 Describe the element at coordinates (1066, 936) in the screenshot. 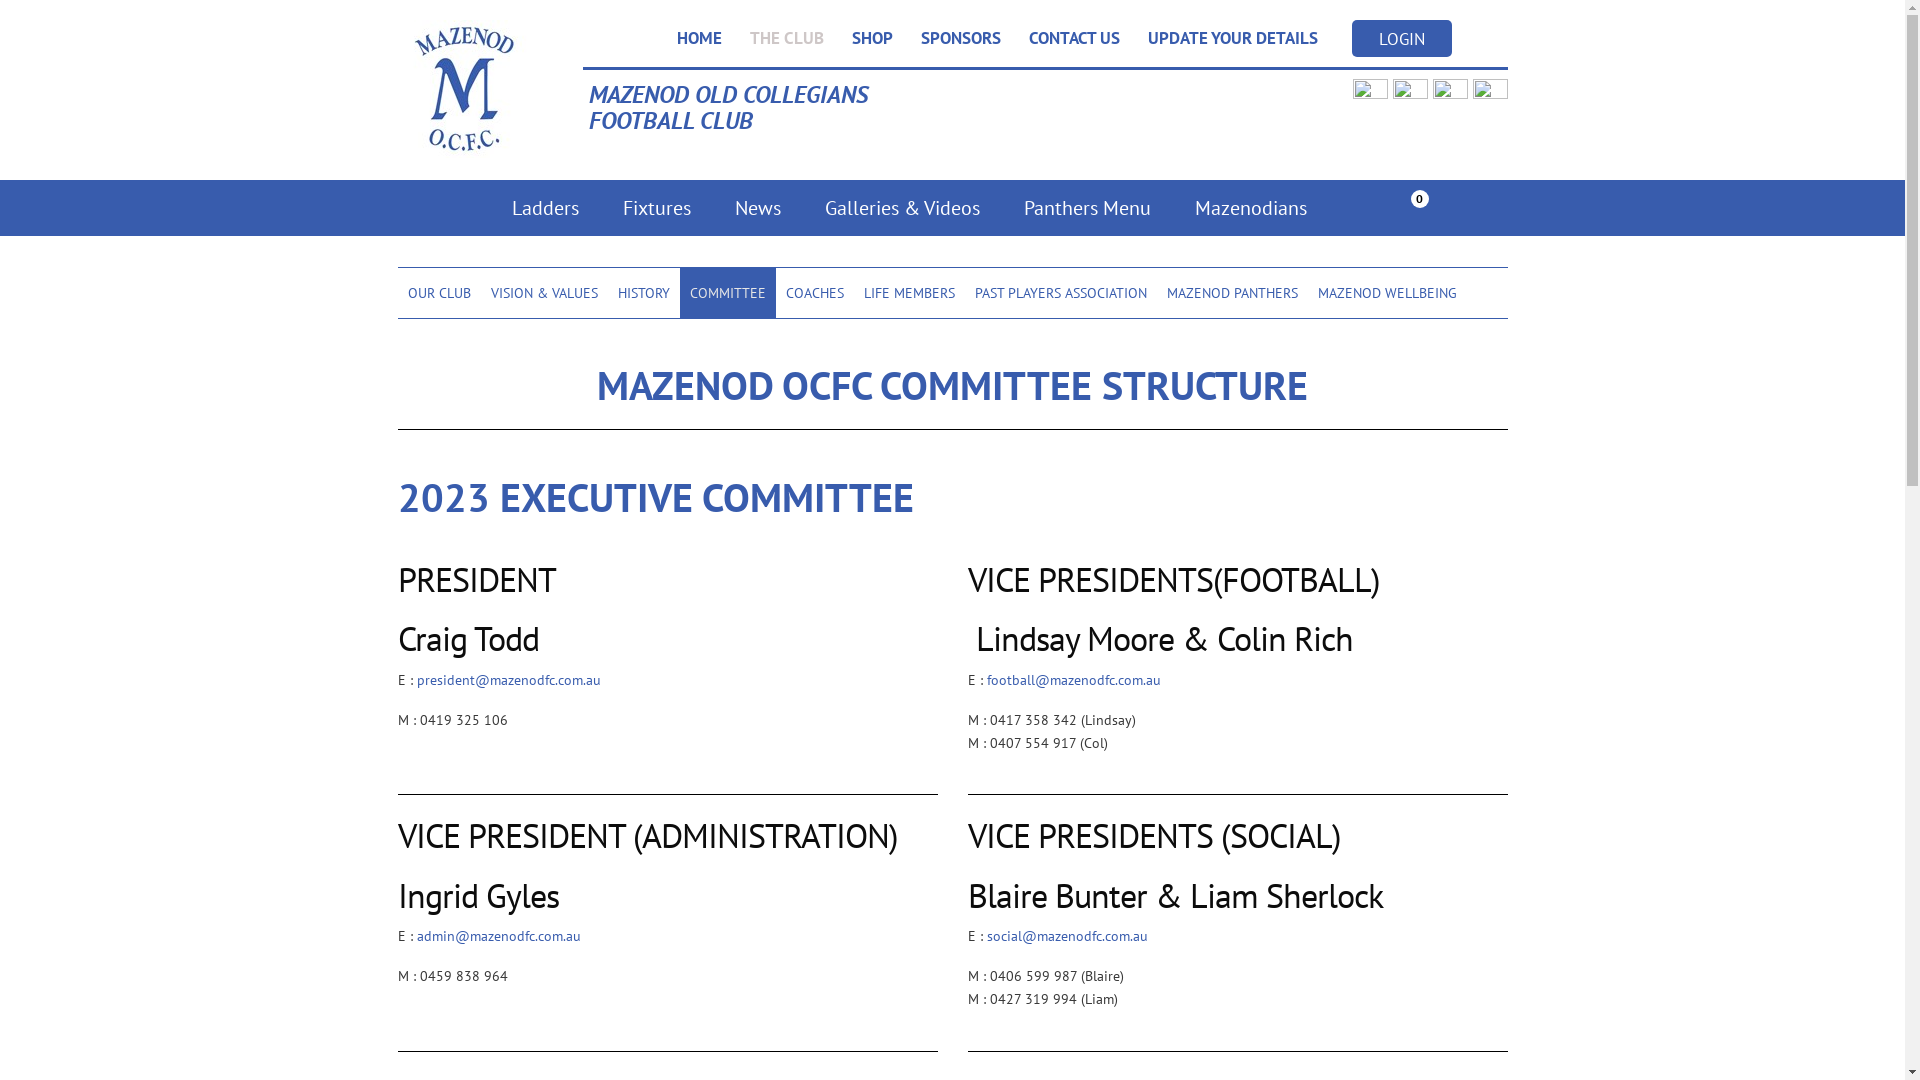

I see `social@mazenodfc.com.au` at that location.